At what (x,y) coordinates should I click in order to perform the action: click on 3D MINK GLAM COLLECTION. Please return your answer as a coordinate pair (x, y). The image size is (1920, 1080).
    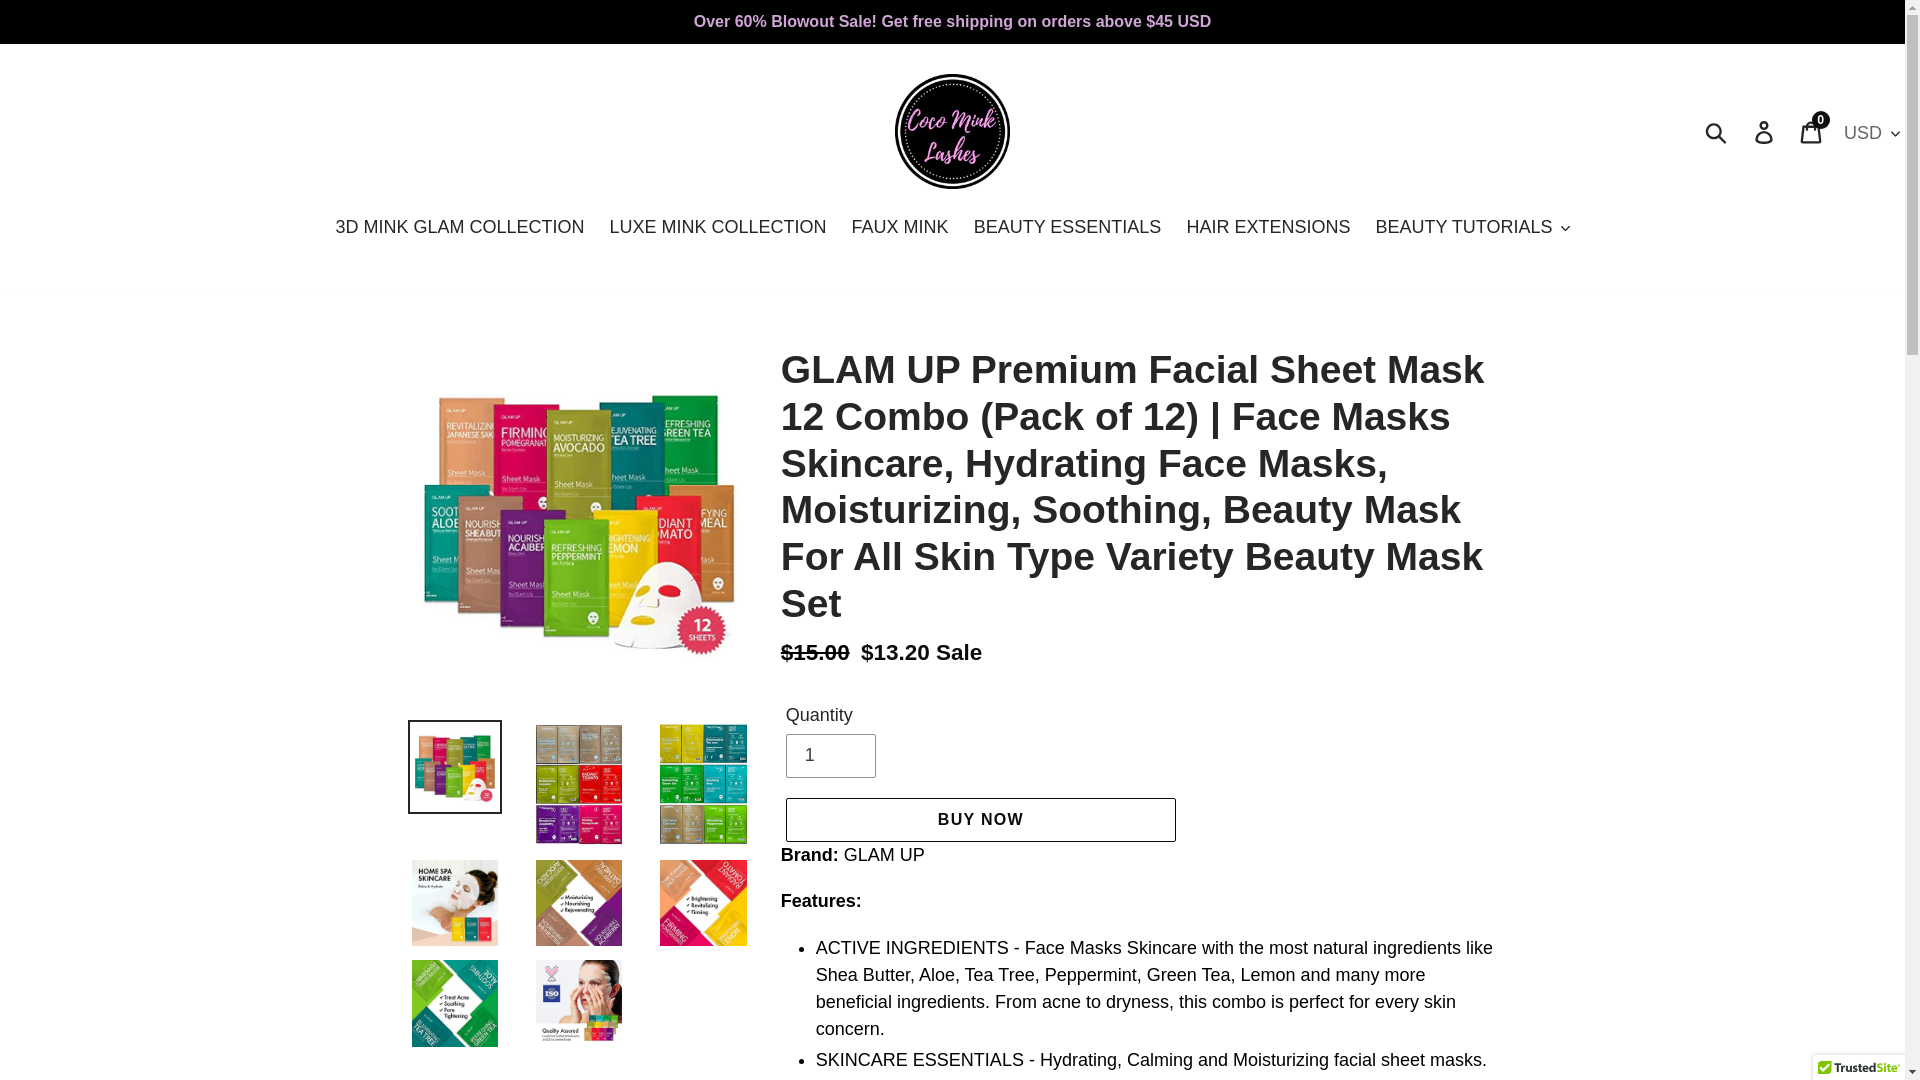
    Looking at the image, I should click on (980, 820).